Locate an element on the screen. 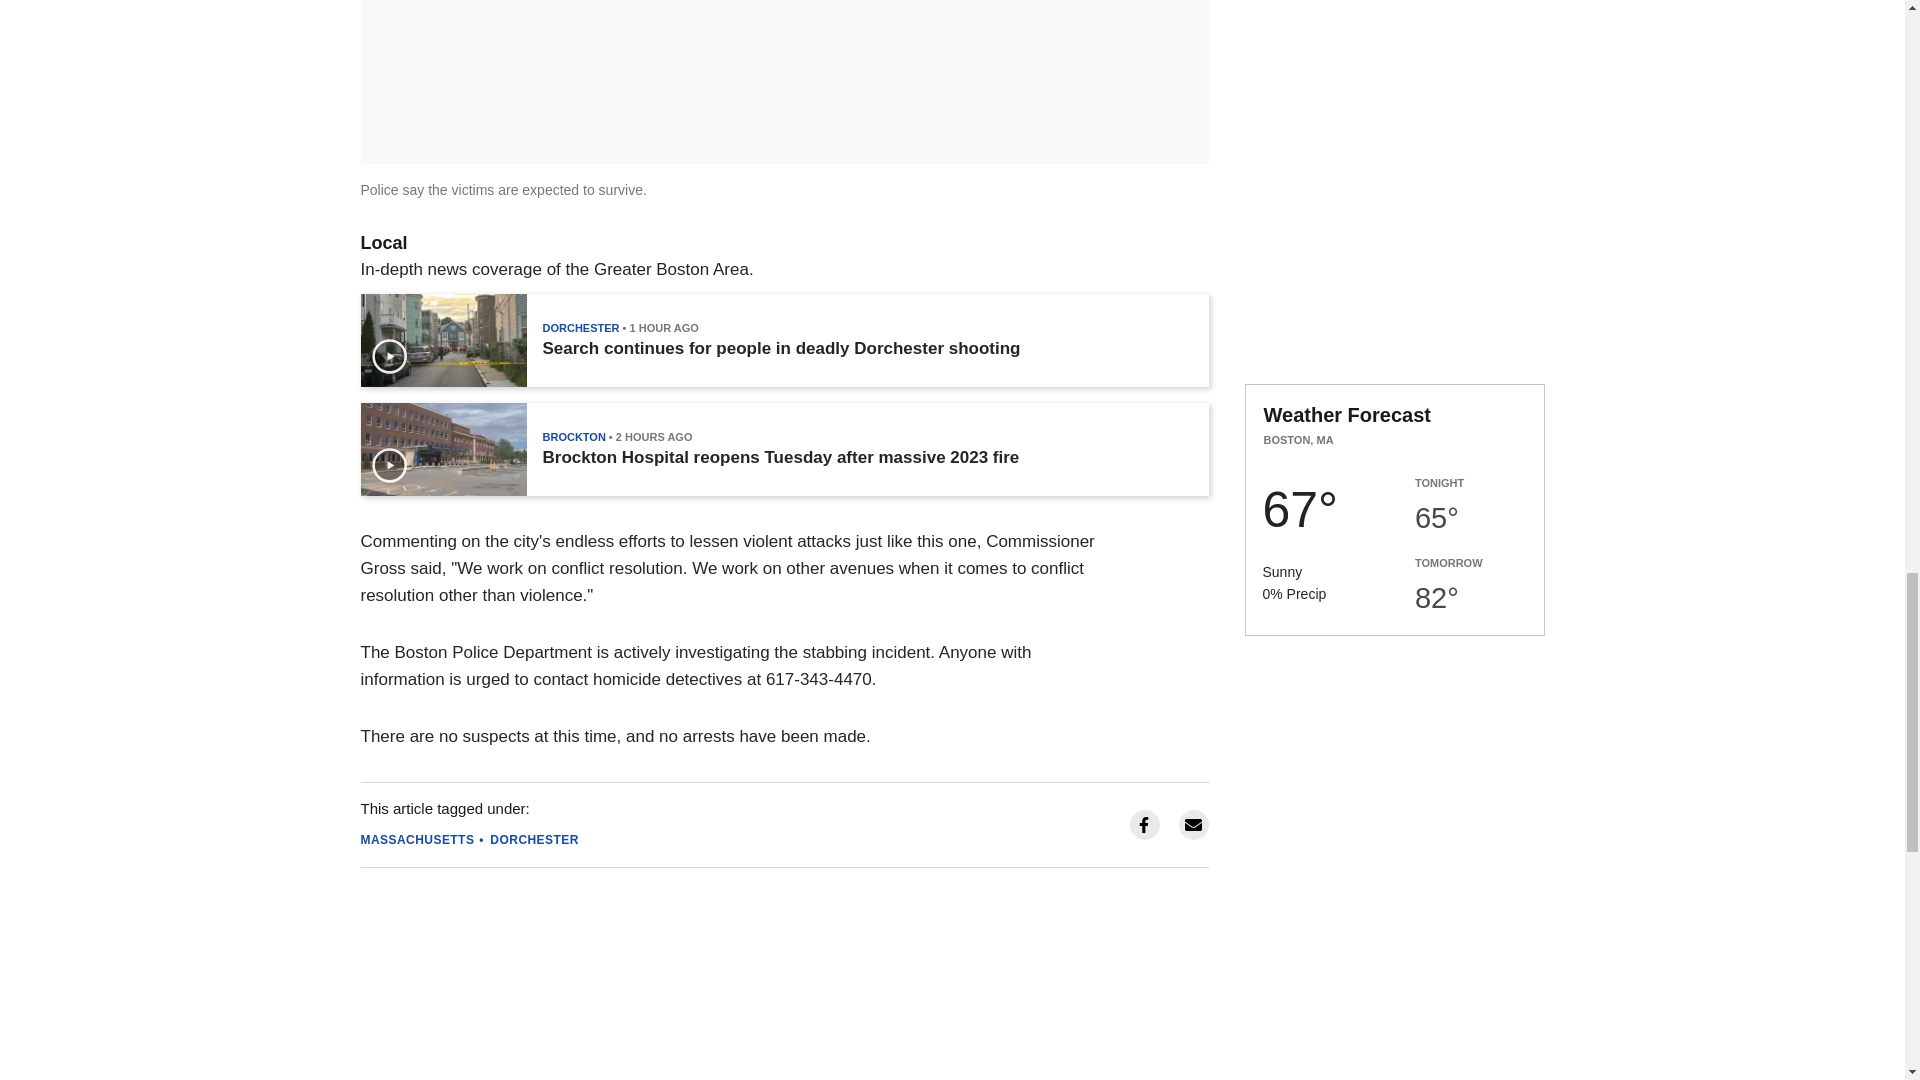 The width and height of the screenshot is (1920, 1080). 3rd party ad content is located at coordinates (1394, 7).